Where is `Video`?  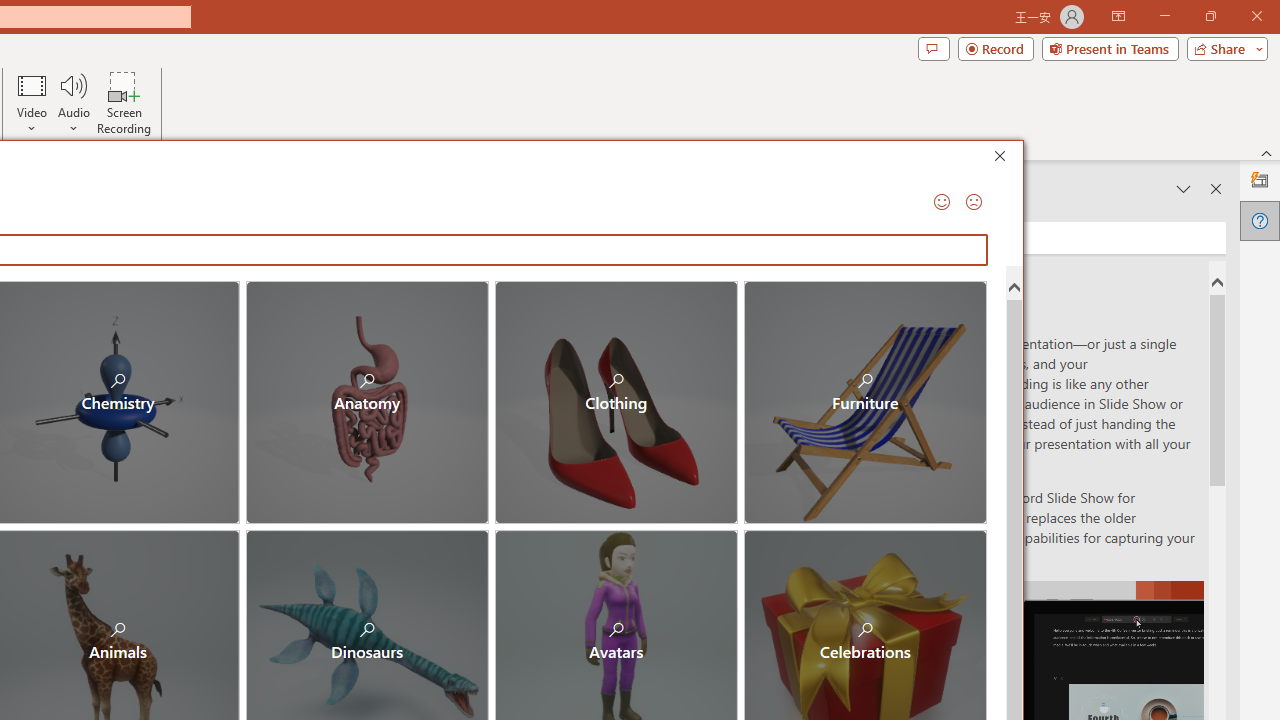 Video is located at coordinates (32, 102).